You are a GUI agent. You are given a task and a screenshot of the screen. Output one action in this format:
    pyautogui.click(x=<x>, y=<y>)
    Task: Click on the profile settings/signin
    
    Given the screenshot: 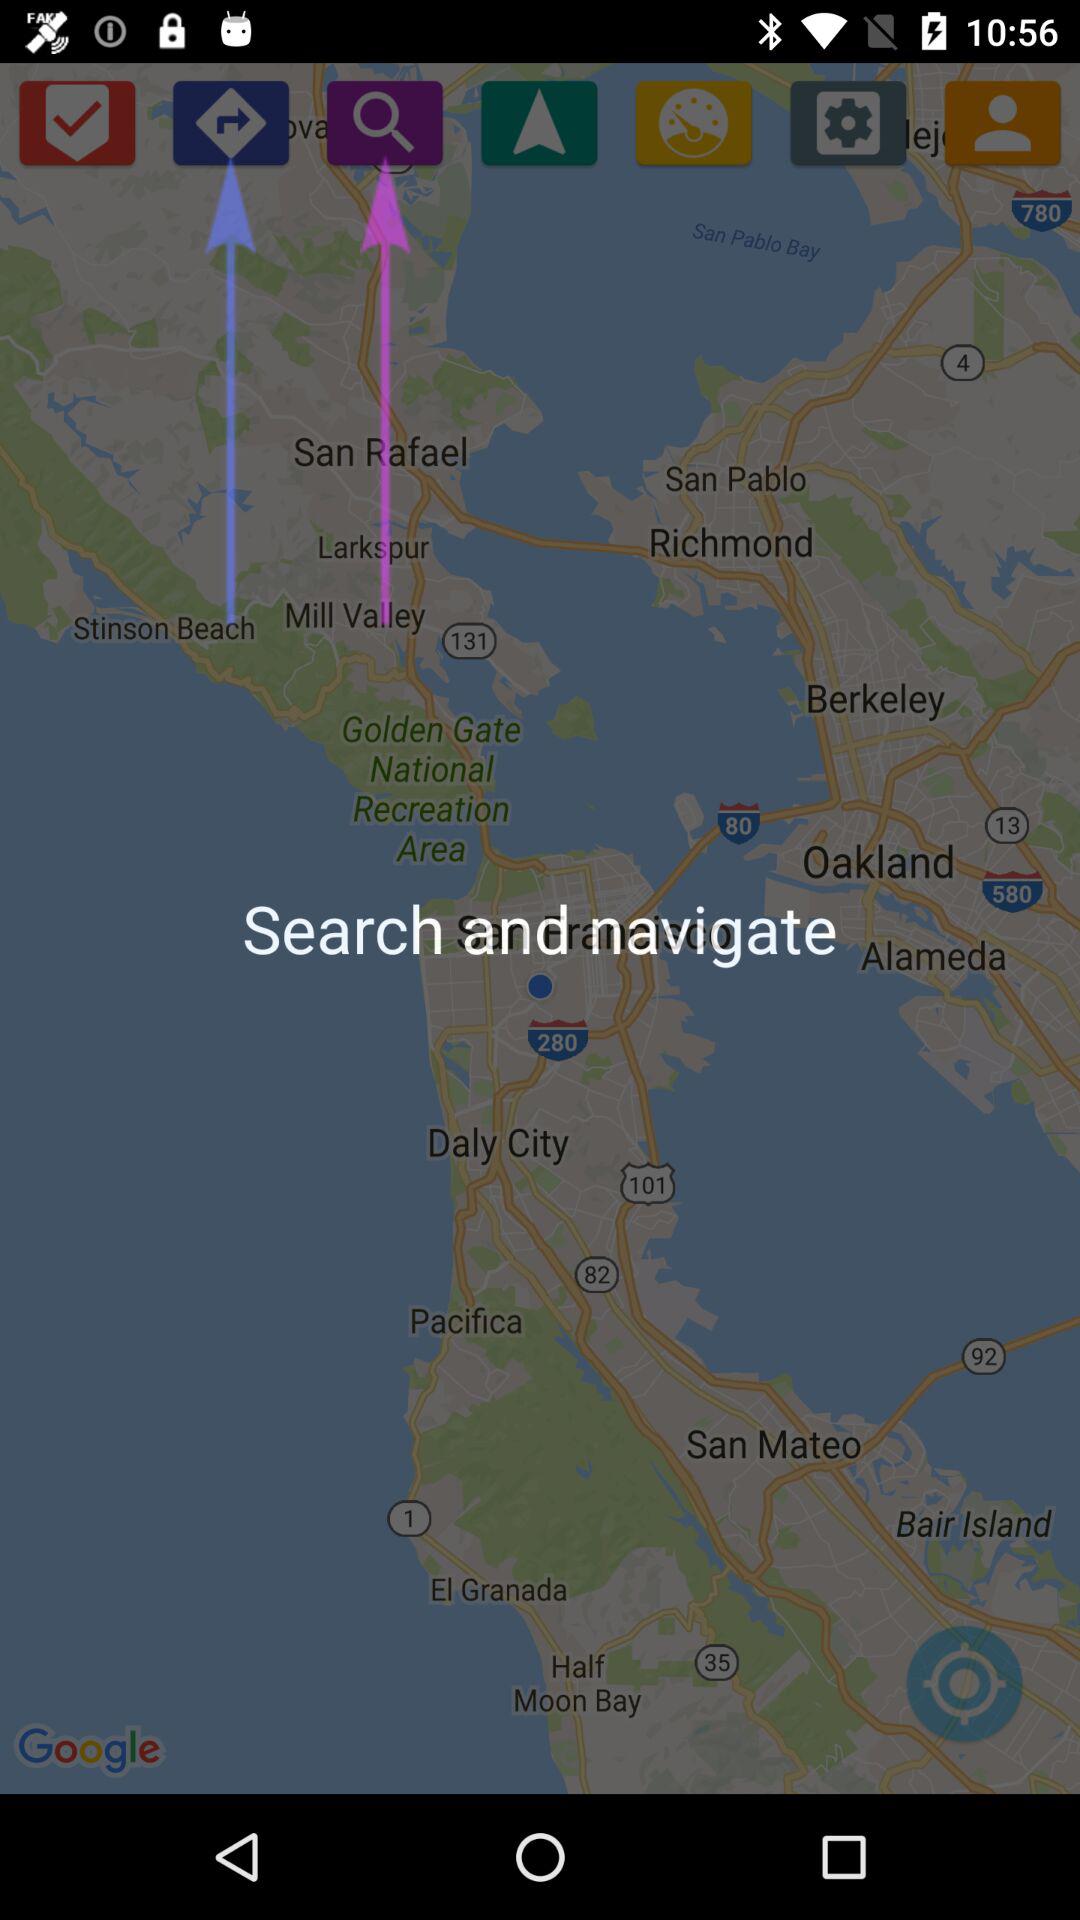 What is the action you would take?
    pyautogui.click(x=1002, y=122)
    